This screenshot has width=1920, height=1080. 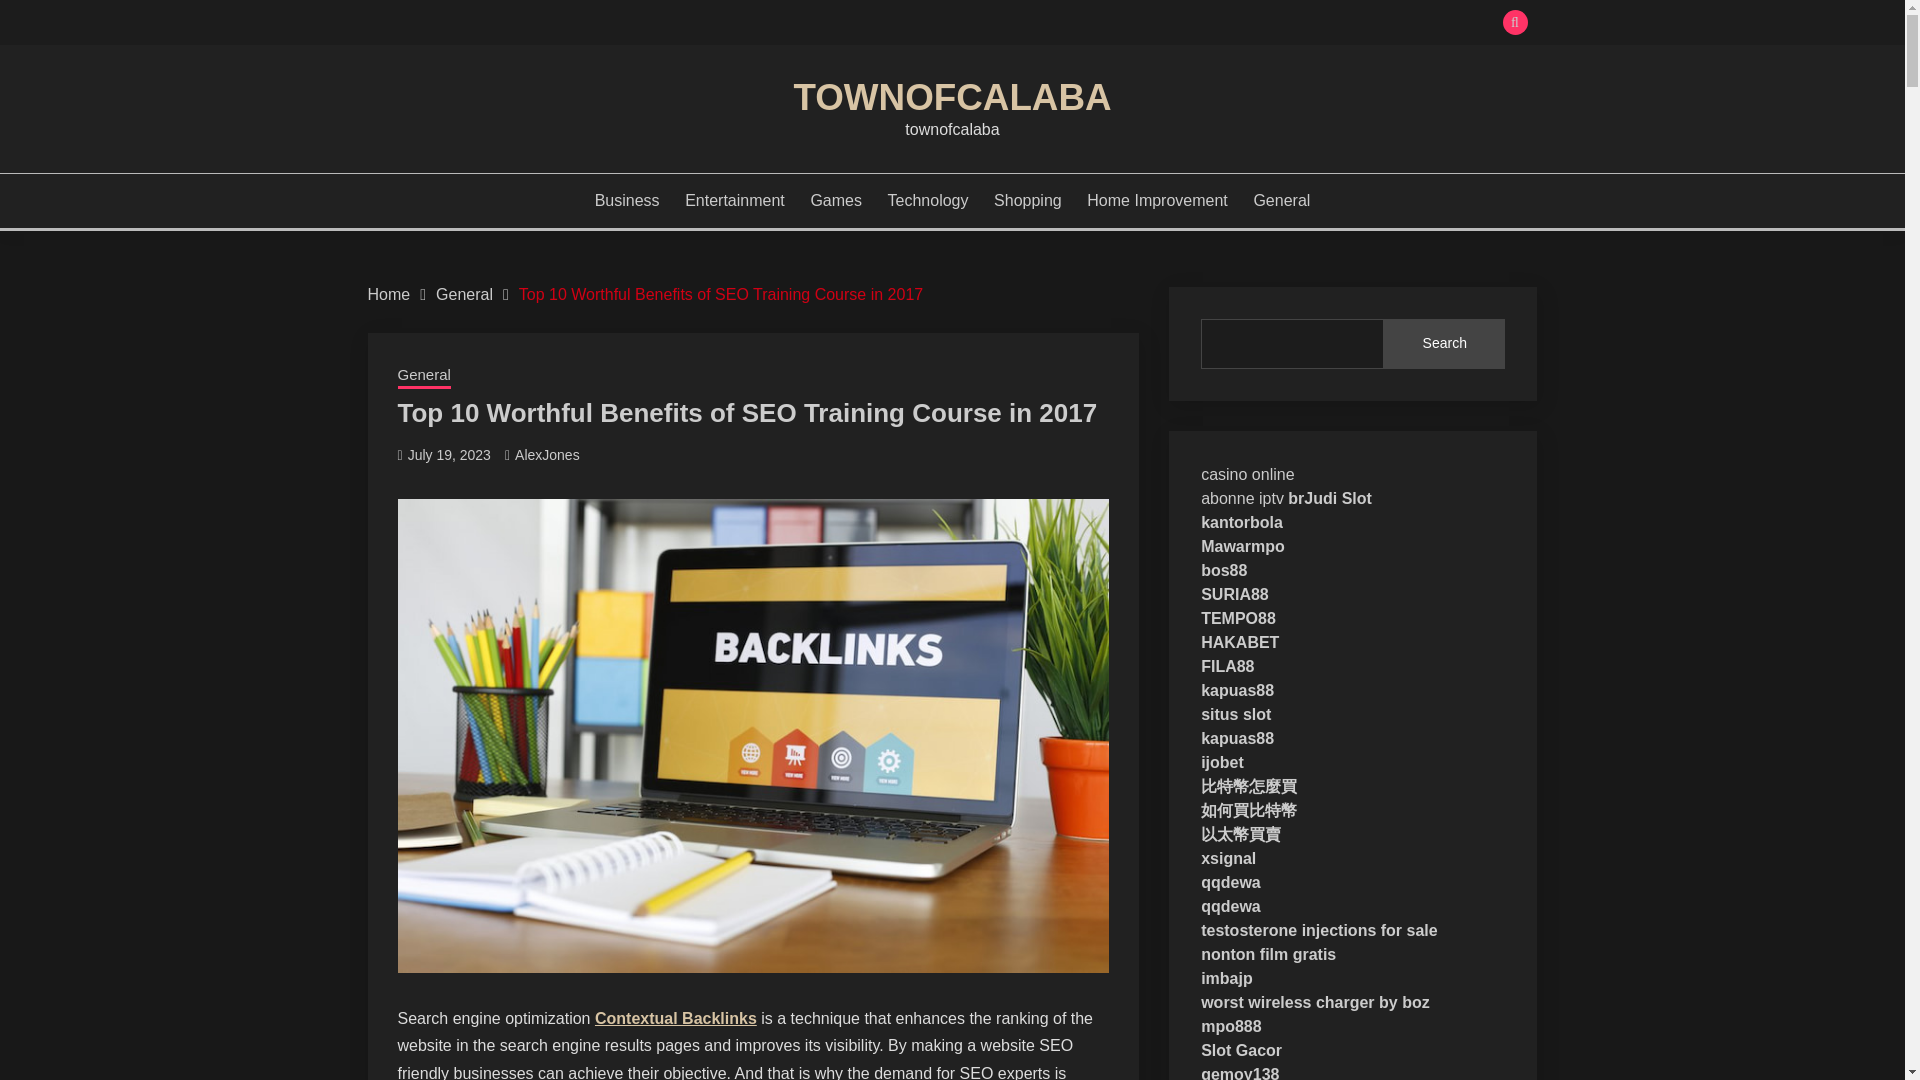 I want to click on July 19, 2023, so click(x=449, y=455).